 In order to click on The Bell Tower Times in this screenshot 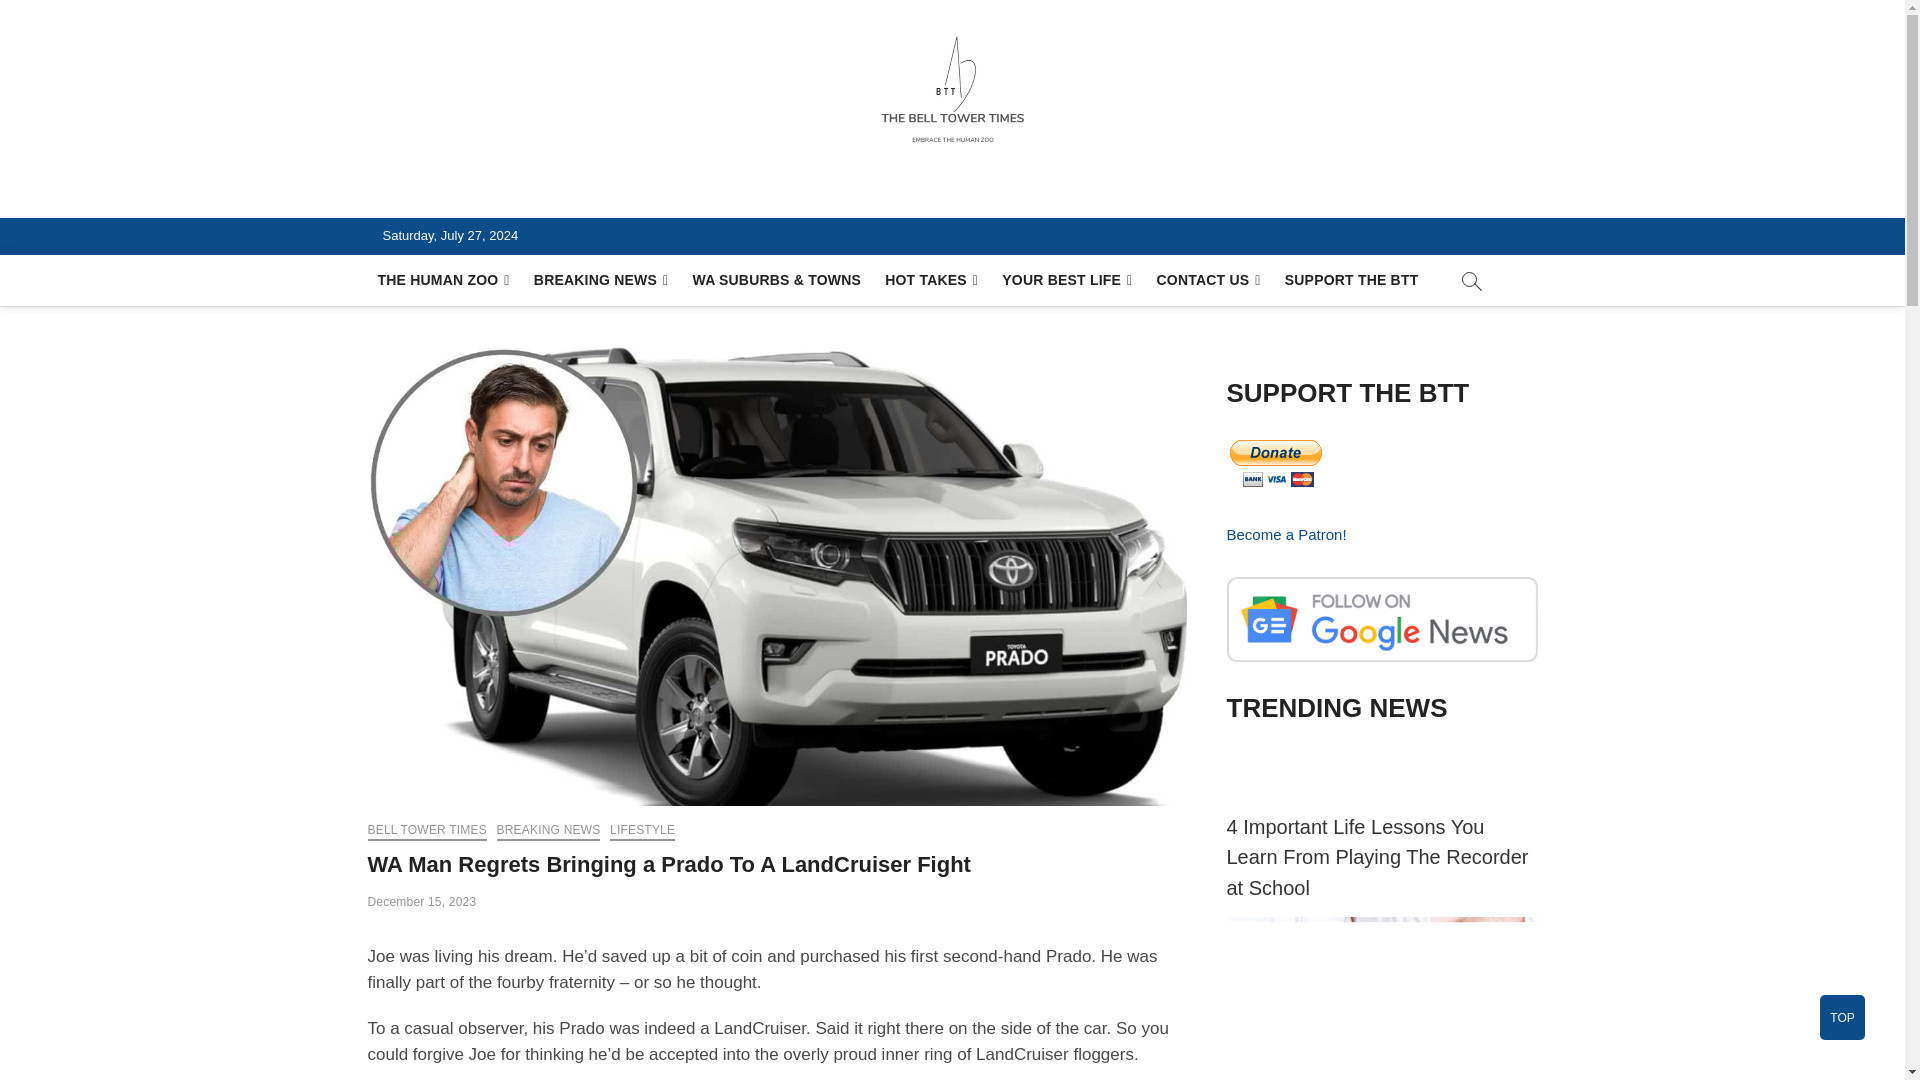, I will do `click(550, 194)`.